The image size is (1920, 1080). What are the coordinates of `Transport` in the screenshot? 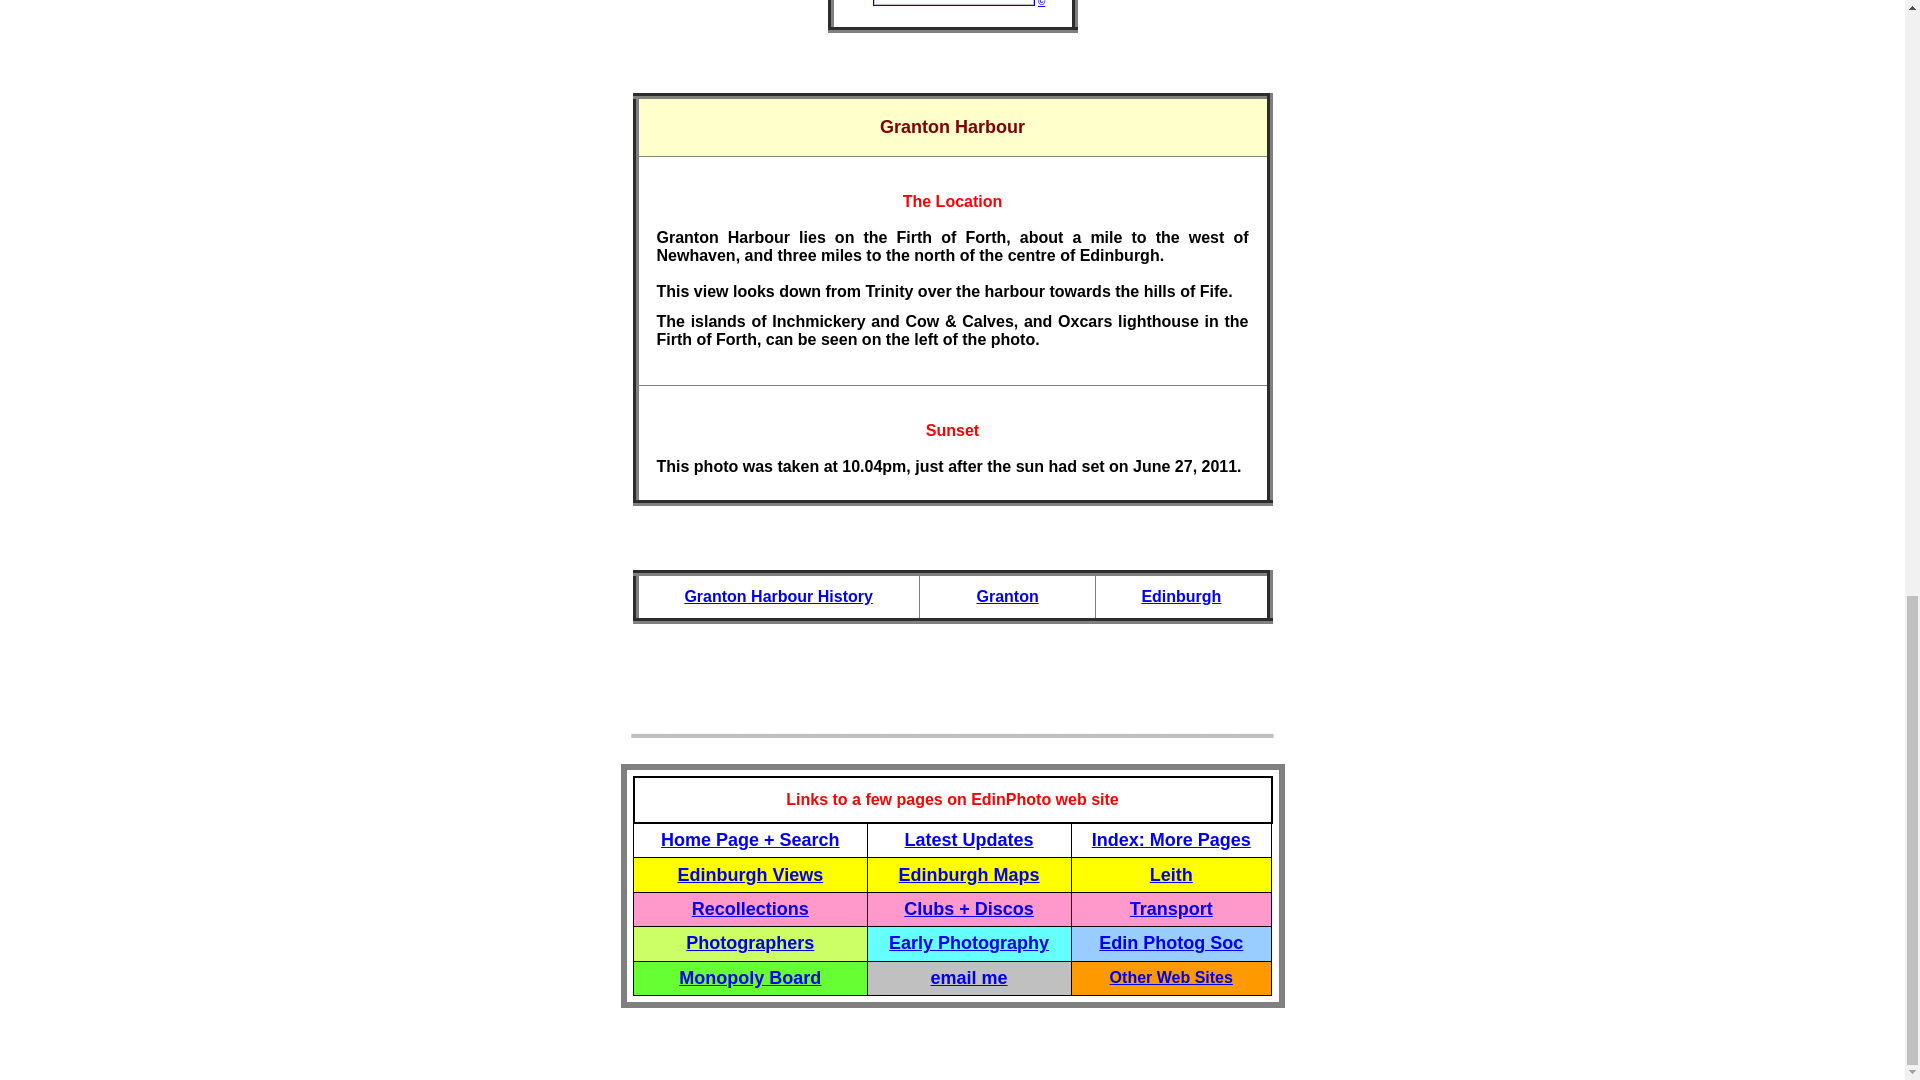 It's located at (1172, 908).